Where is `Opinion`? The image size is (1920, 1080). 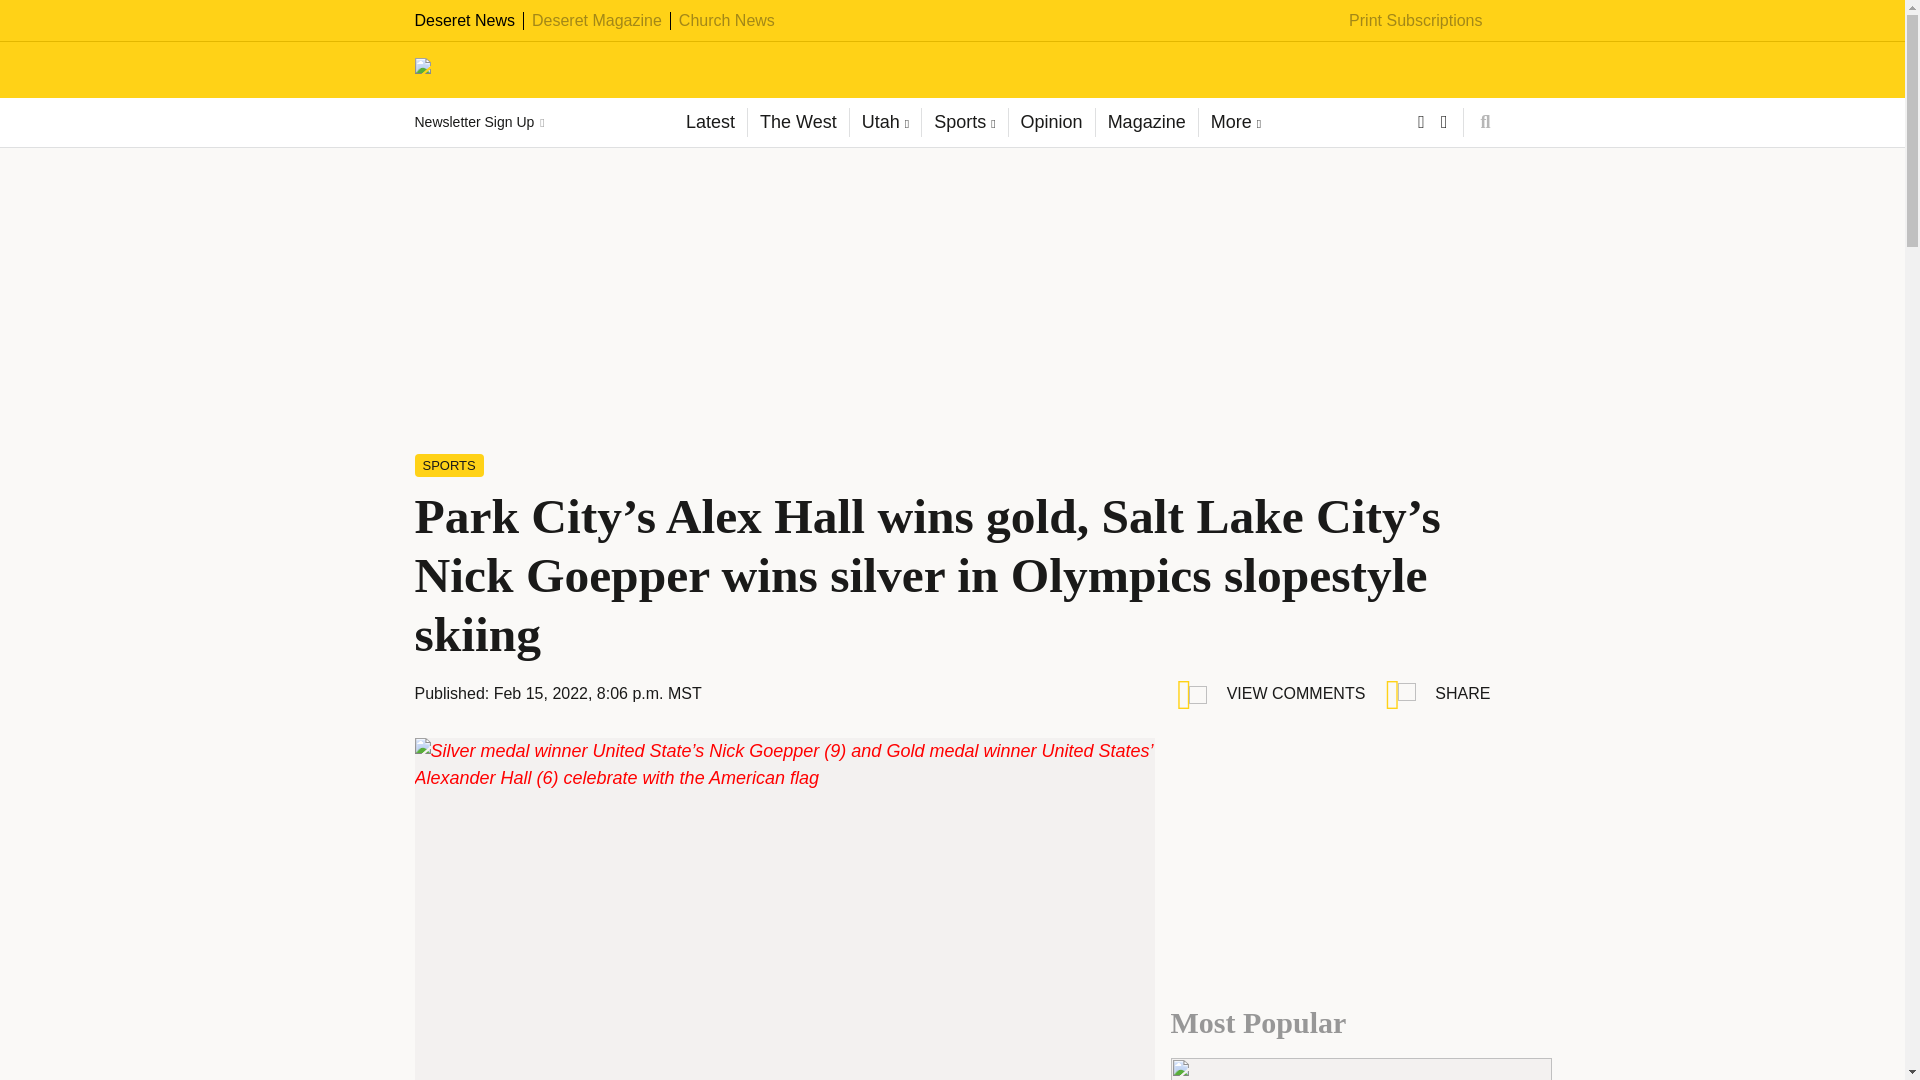
Opinion is located at coordinates (1051, 122).